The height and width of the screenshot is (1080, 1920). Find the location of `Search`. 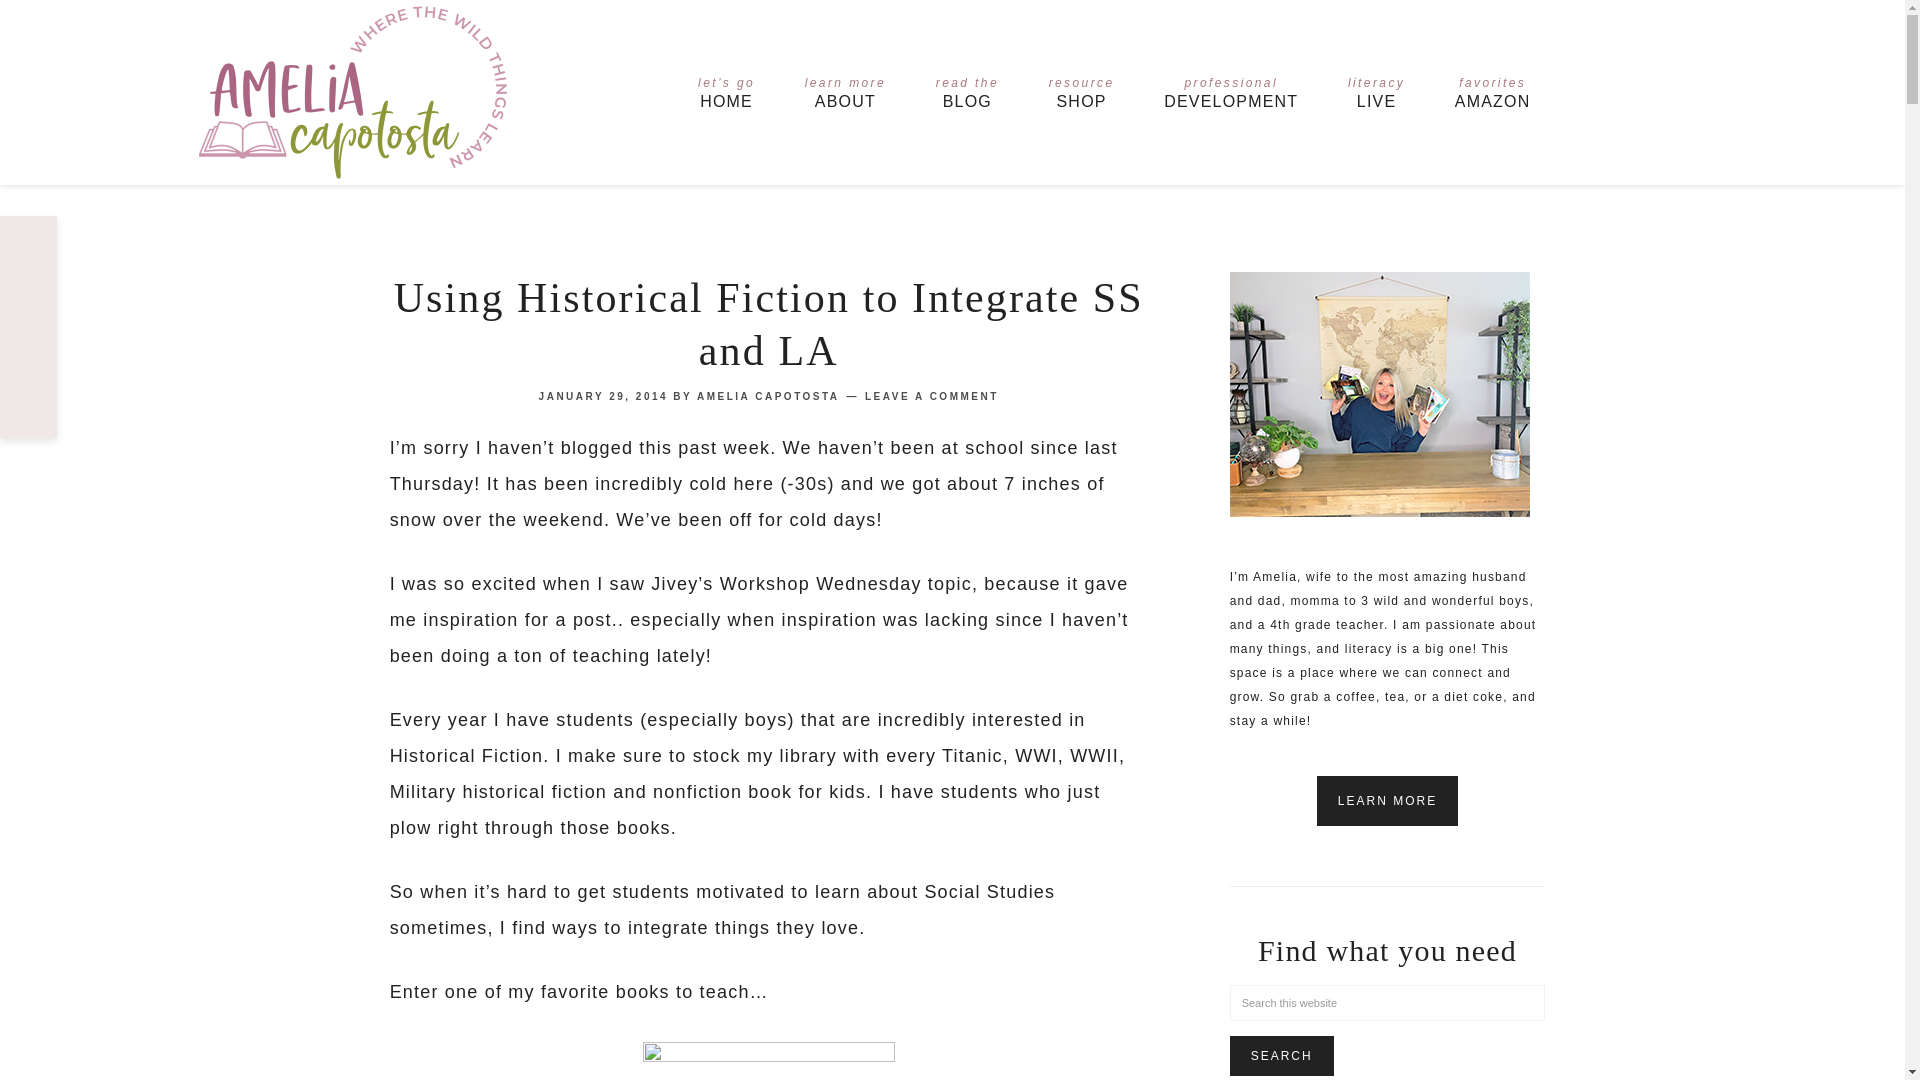

Search is located at coordinates (1376, 93).